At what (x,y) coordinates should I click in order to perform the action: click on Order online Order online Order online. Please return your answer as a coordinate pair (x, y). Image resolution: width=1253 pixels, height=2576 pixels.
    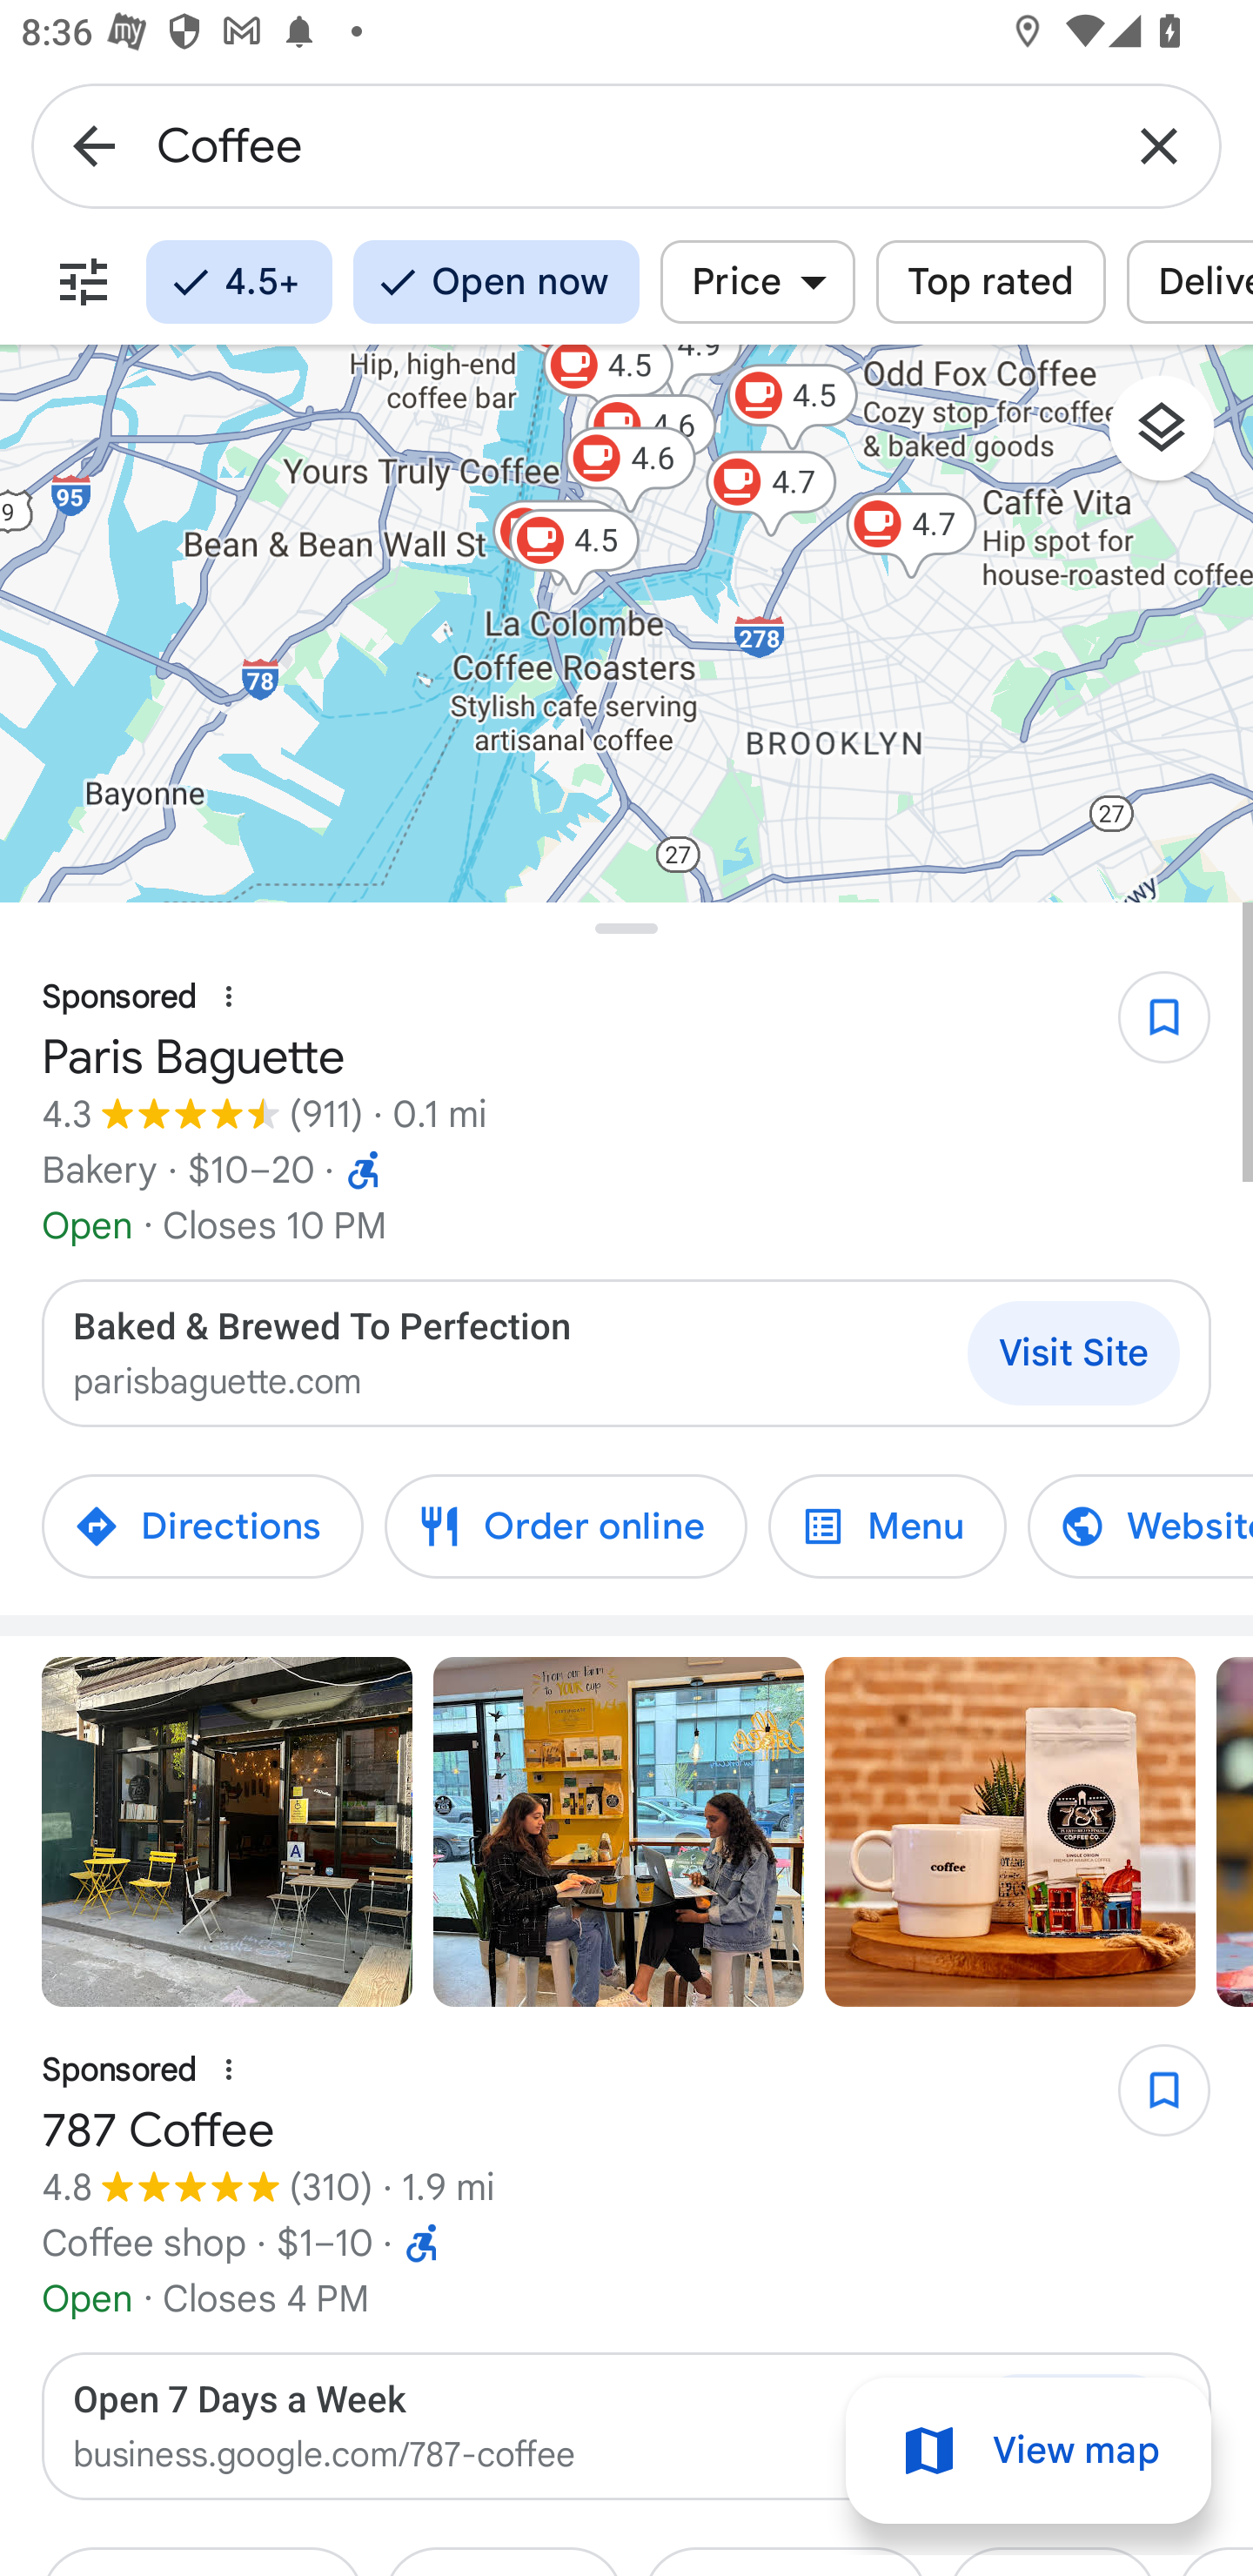
    Looking at the image, I should click on (566, 1526).